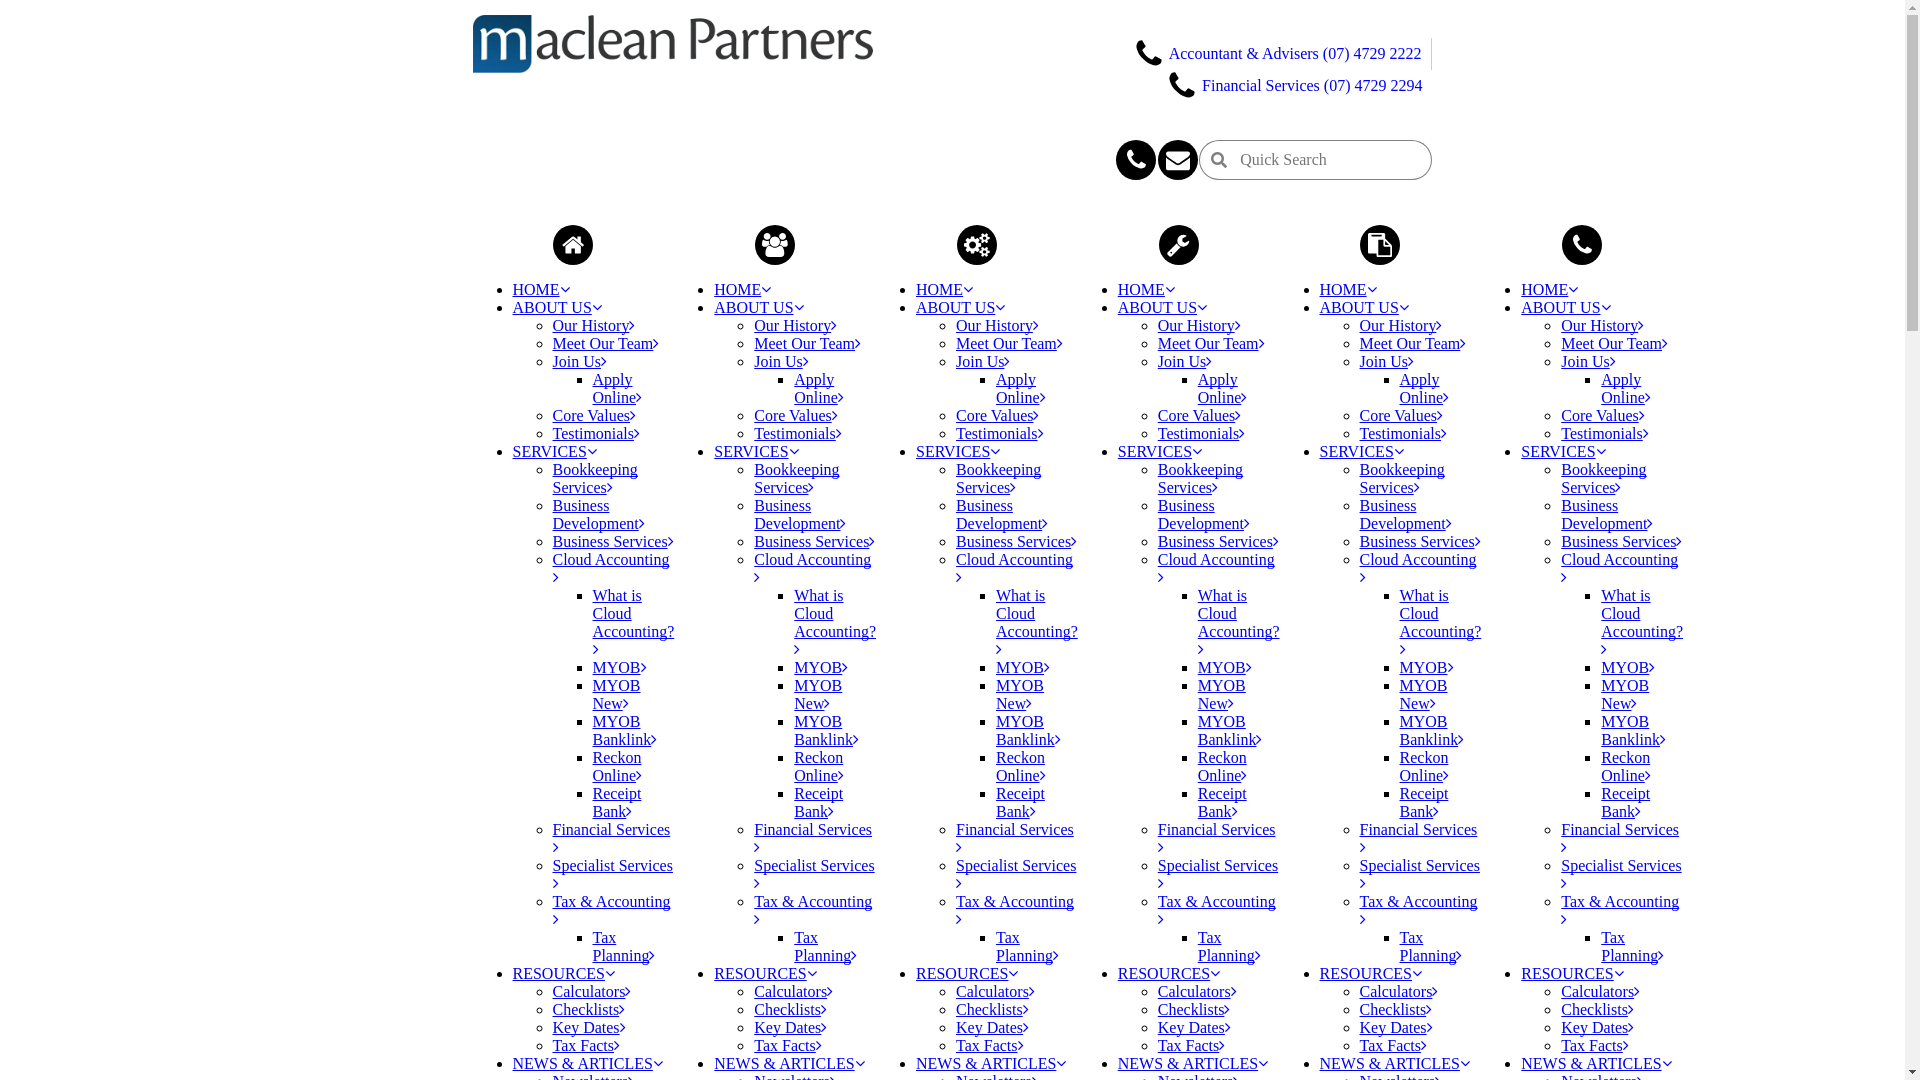 The width and height of the screenshot is (1920, 1080). What do you see at coordinates (758, 308) in the screenshot?
I see `ABOUT US` at bounding box center [758, 308].